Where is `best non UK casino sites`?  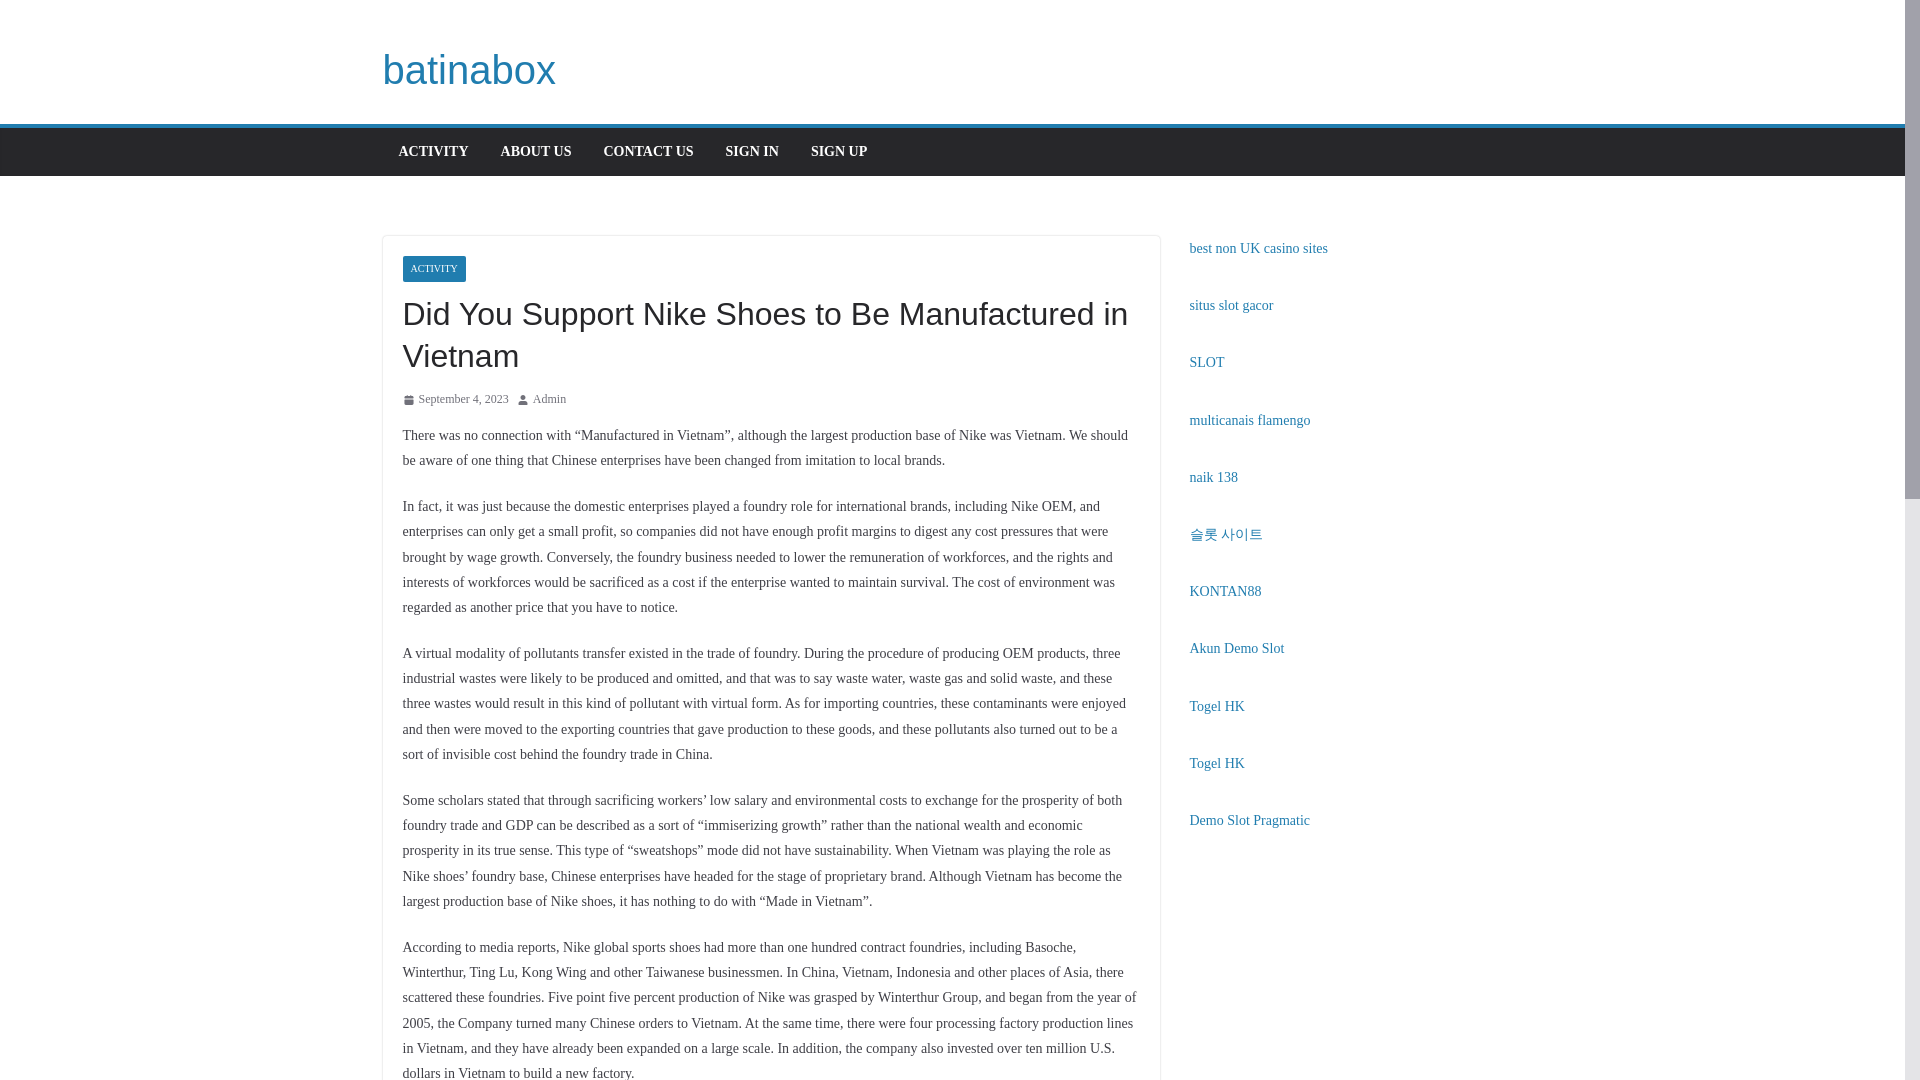
best non UK casino sites is located at coordinates (1259, 248).